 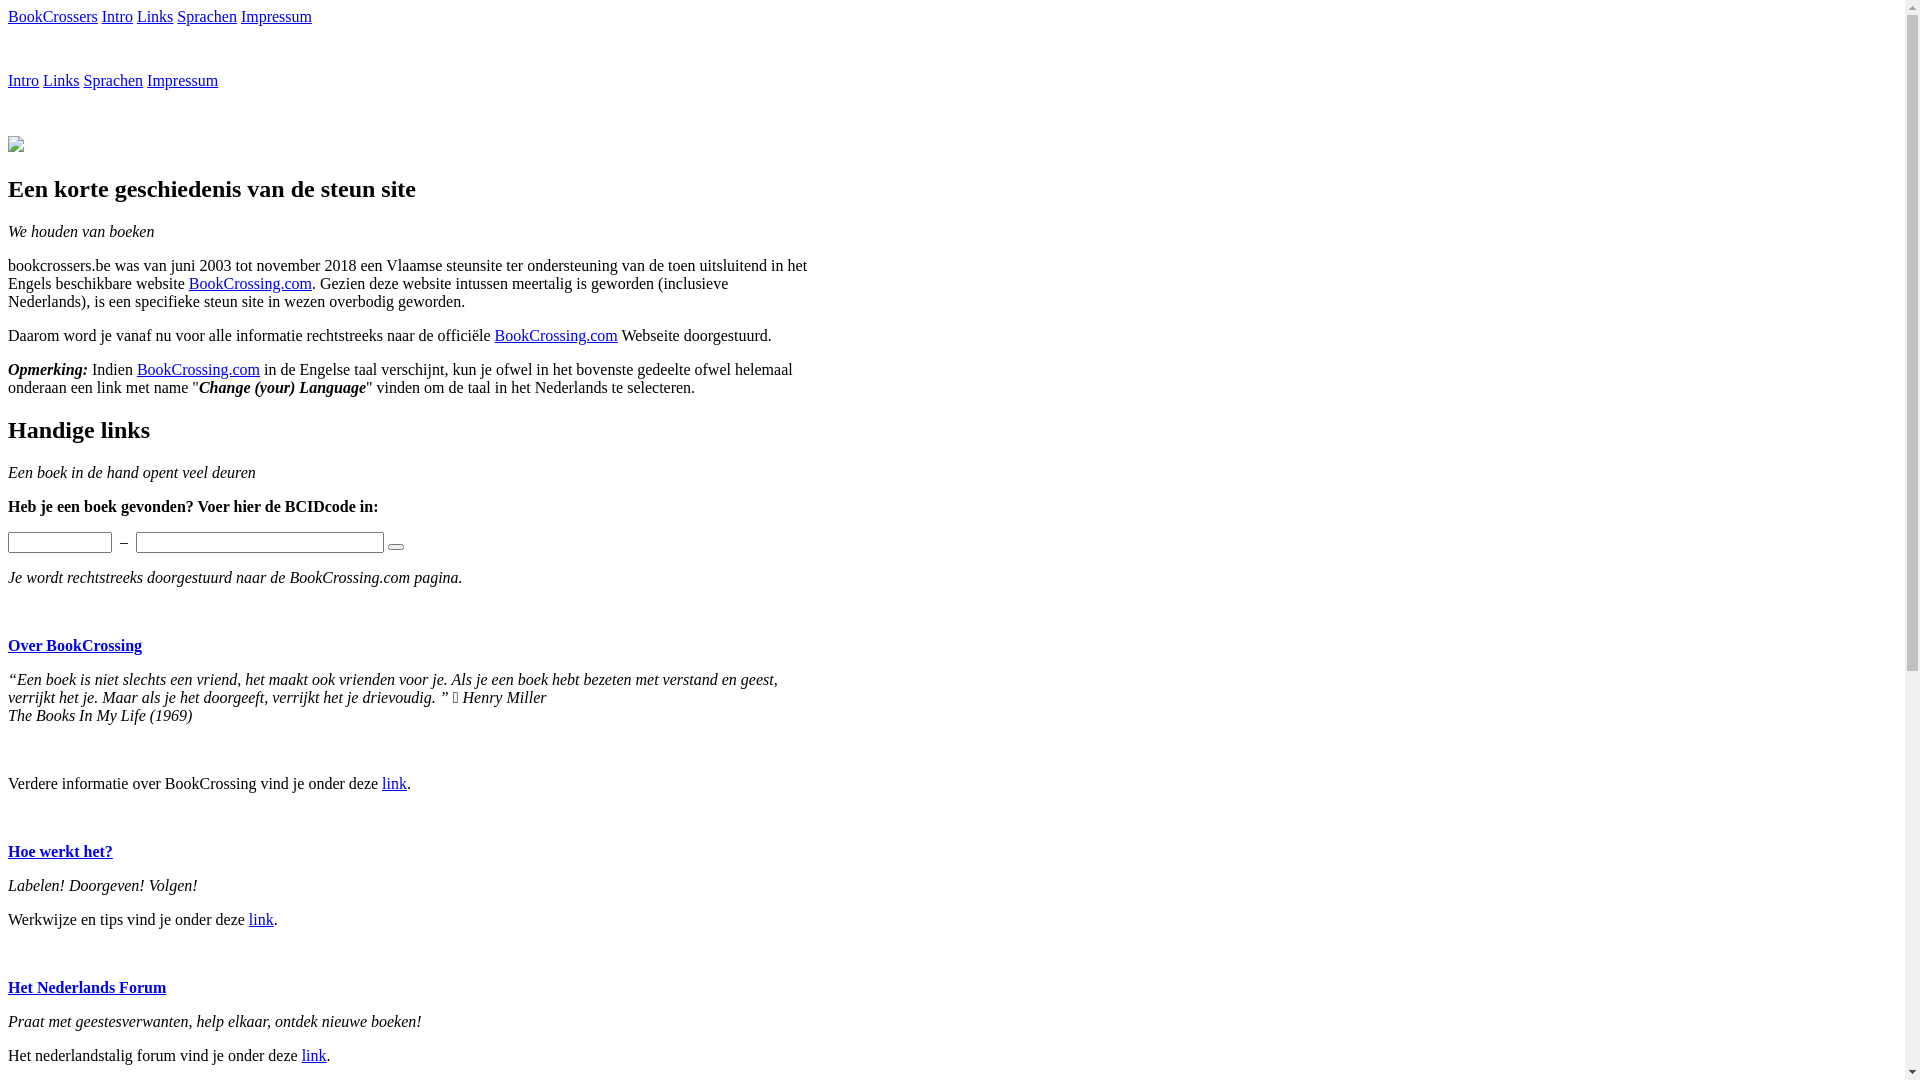 I want to click on BookCrossing.com, so click(x=556, y=336).